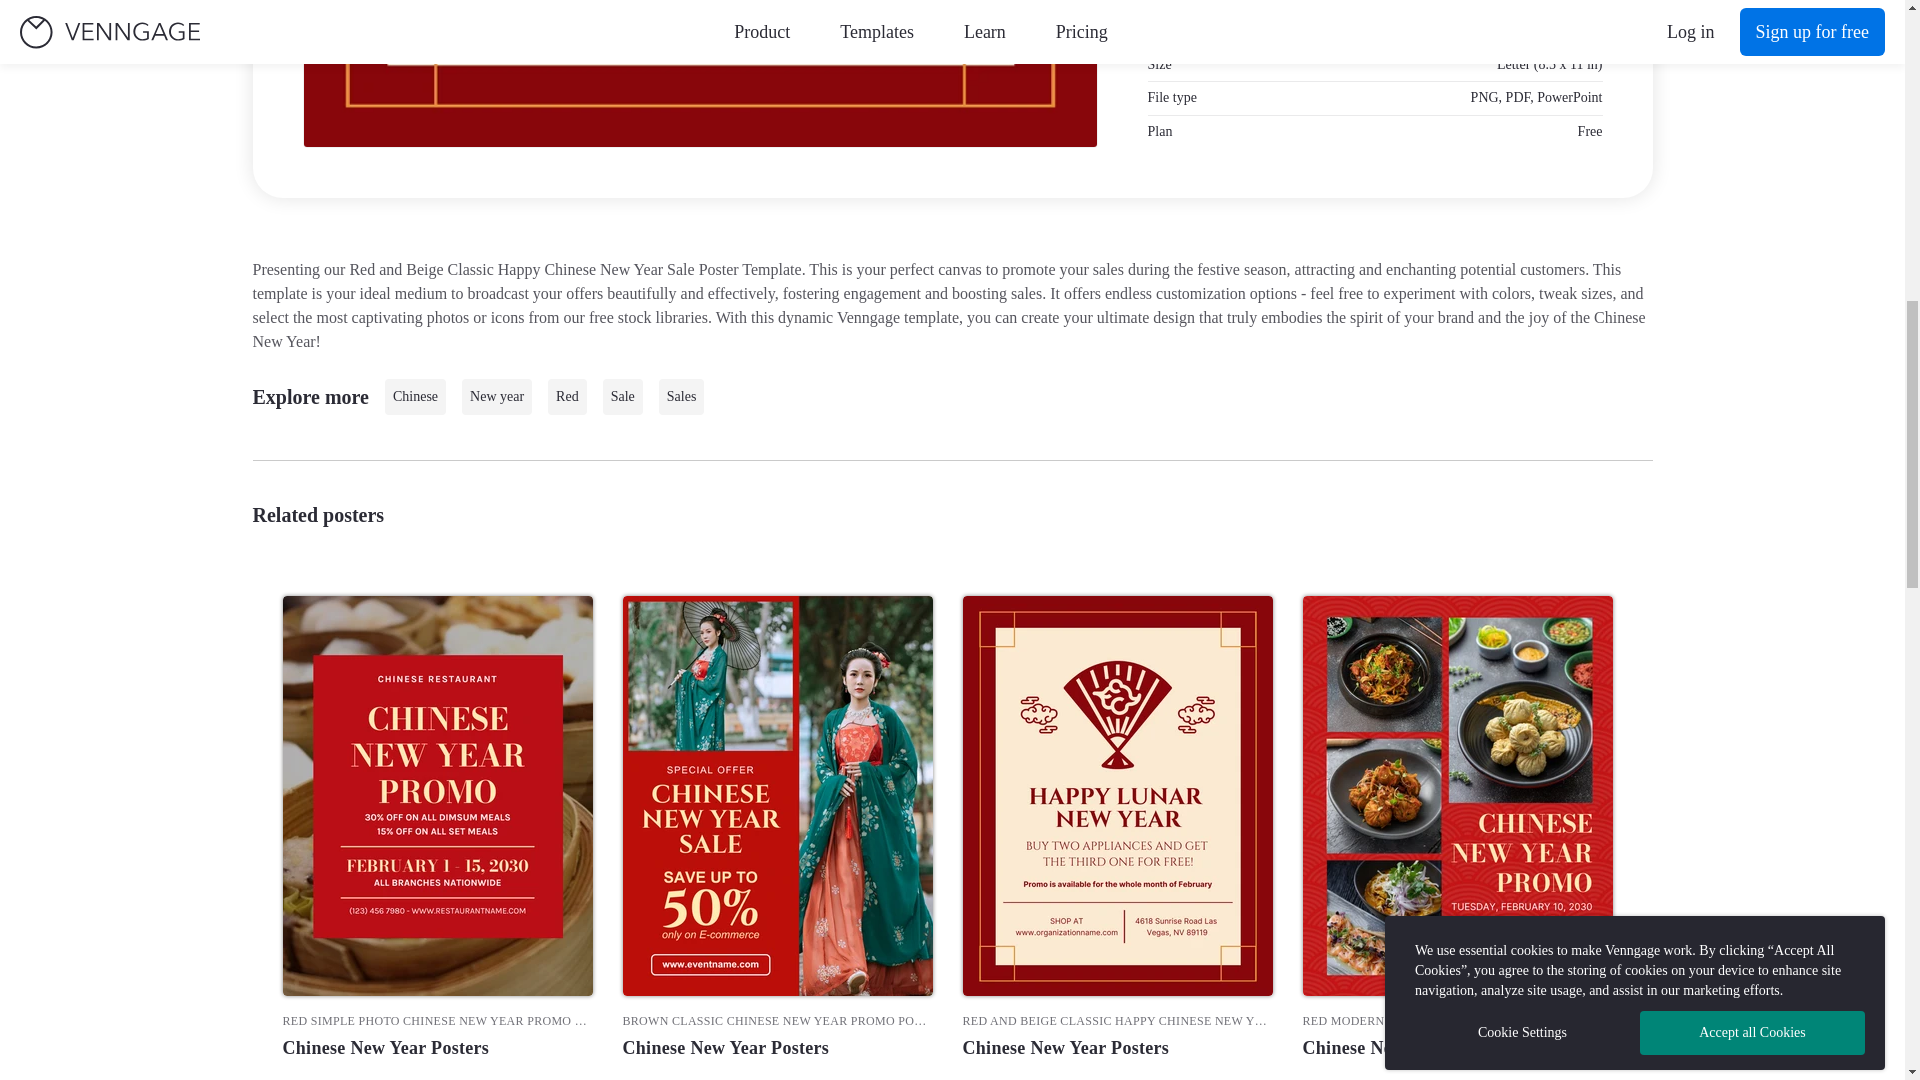  I want to click on Red Simple Photo Chinese New Year Promo Poster, so click(436, 1020).